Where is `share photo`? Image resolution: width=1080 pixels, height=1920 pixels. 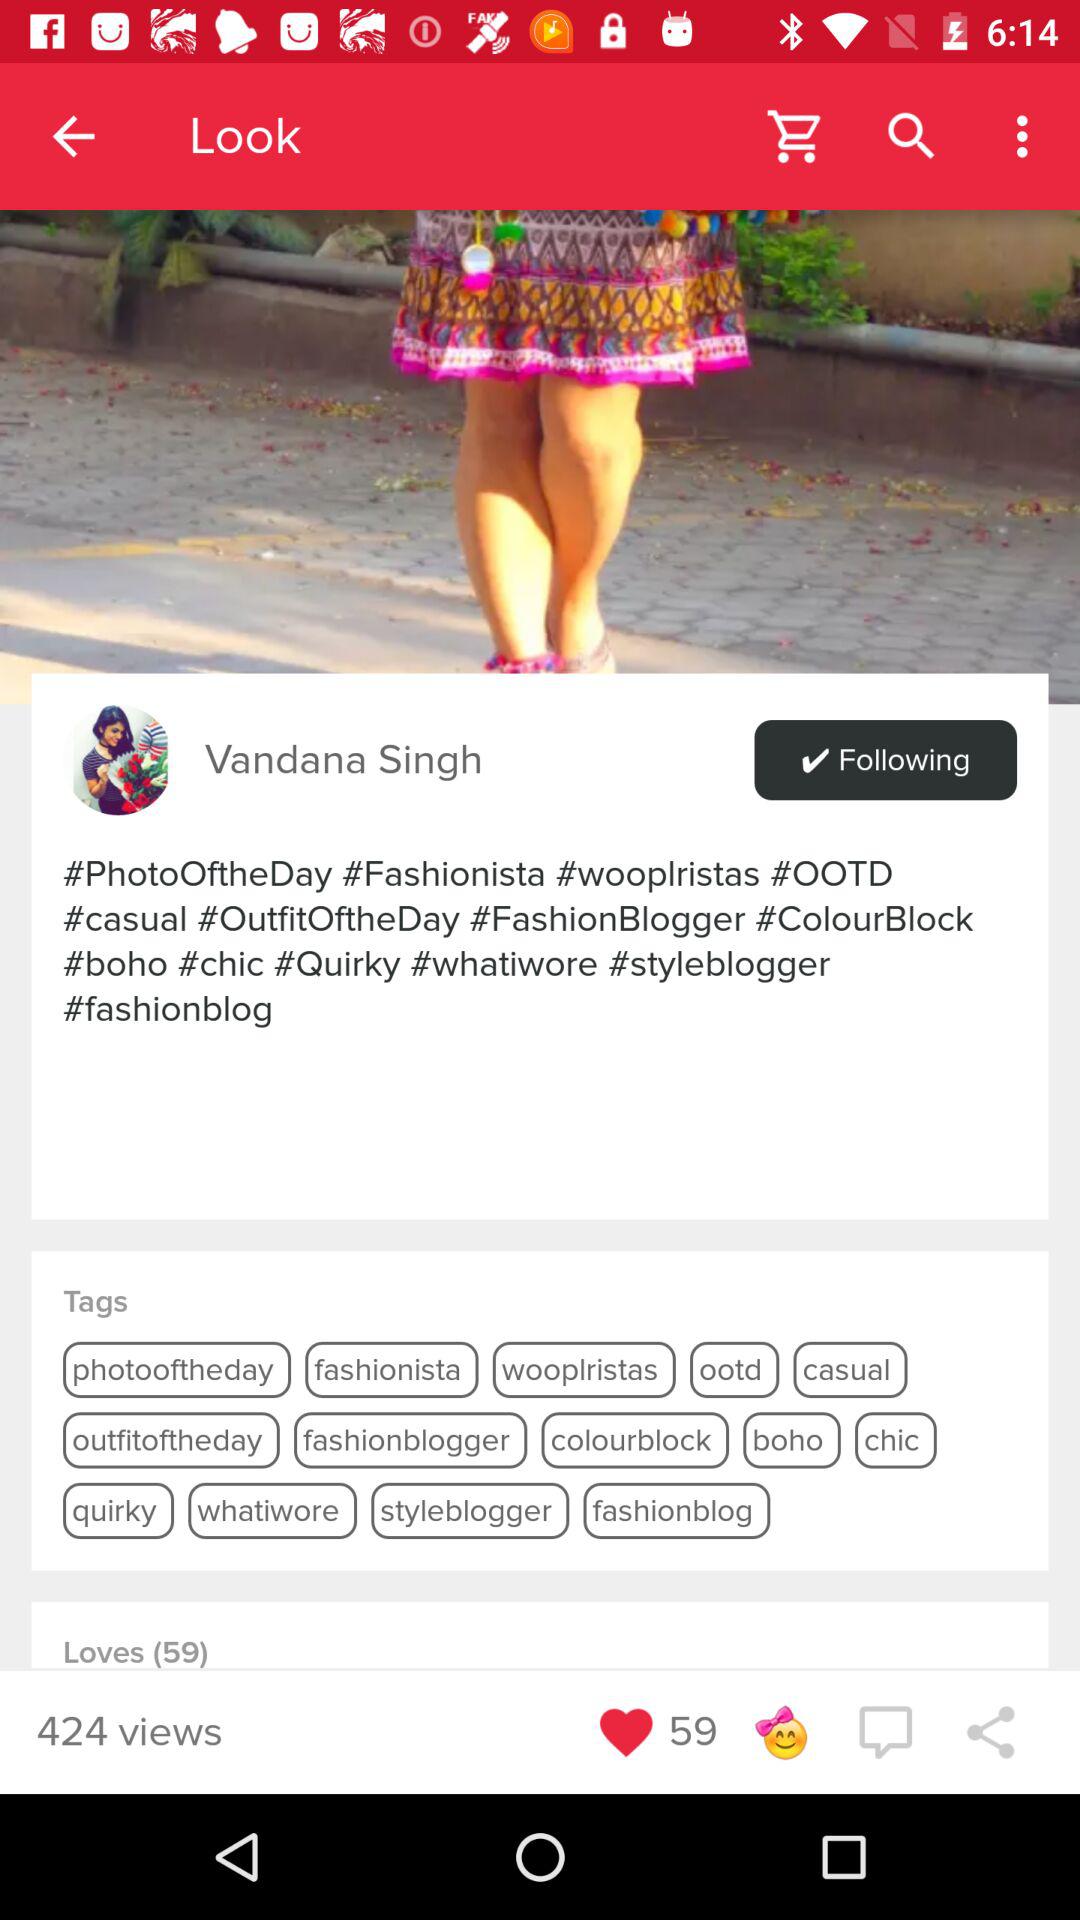
share photo is located at coordinates (990, 1732).